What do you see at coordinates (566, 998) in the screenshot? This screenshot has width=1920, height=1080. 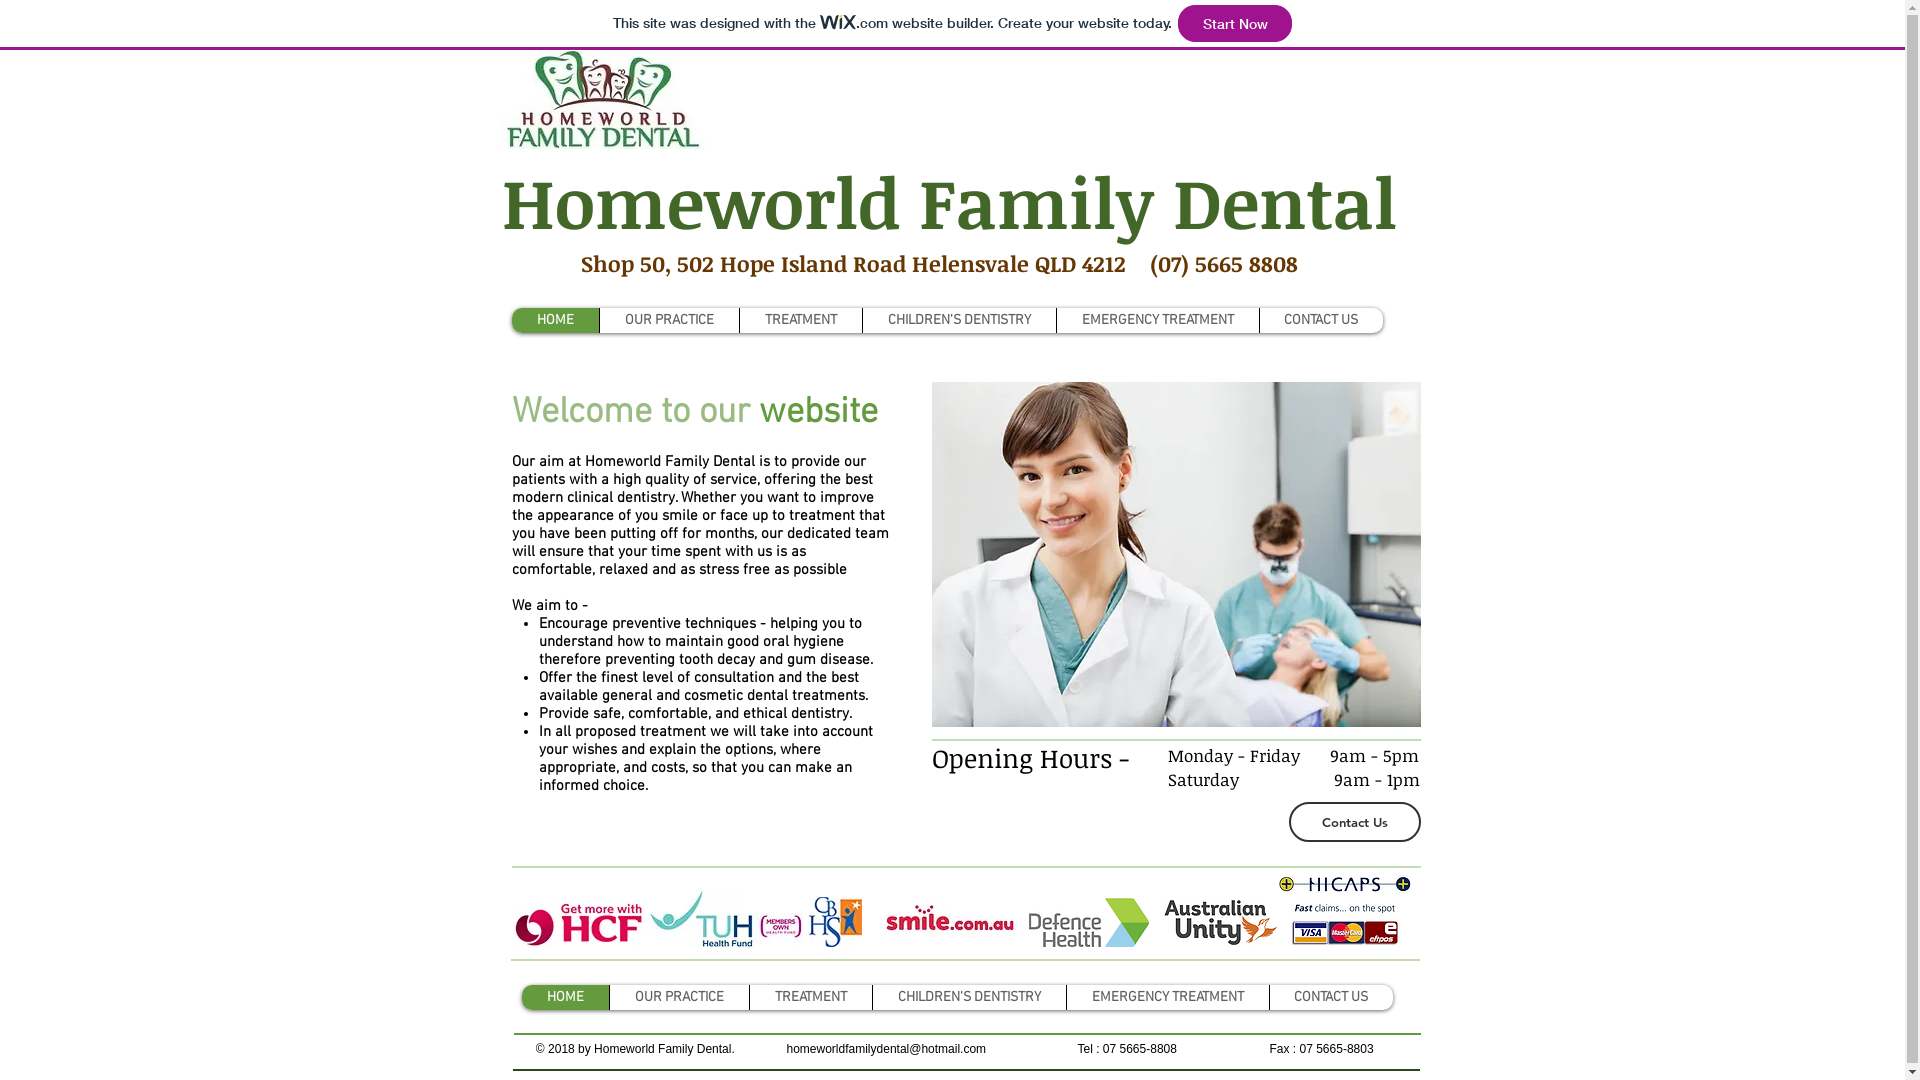 I see `HOME` at bounding box center [566, 998].